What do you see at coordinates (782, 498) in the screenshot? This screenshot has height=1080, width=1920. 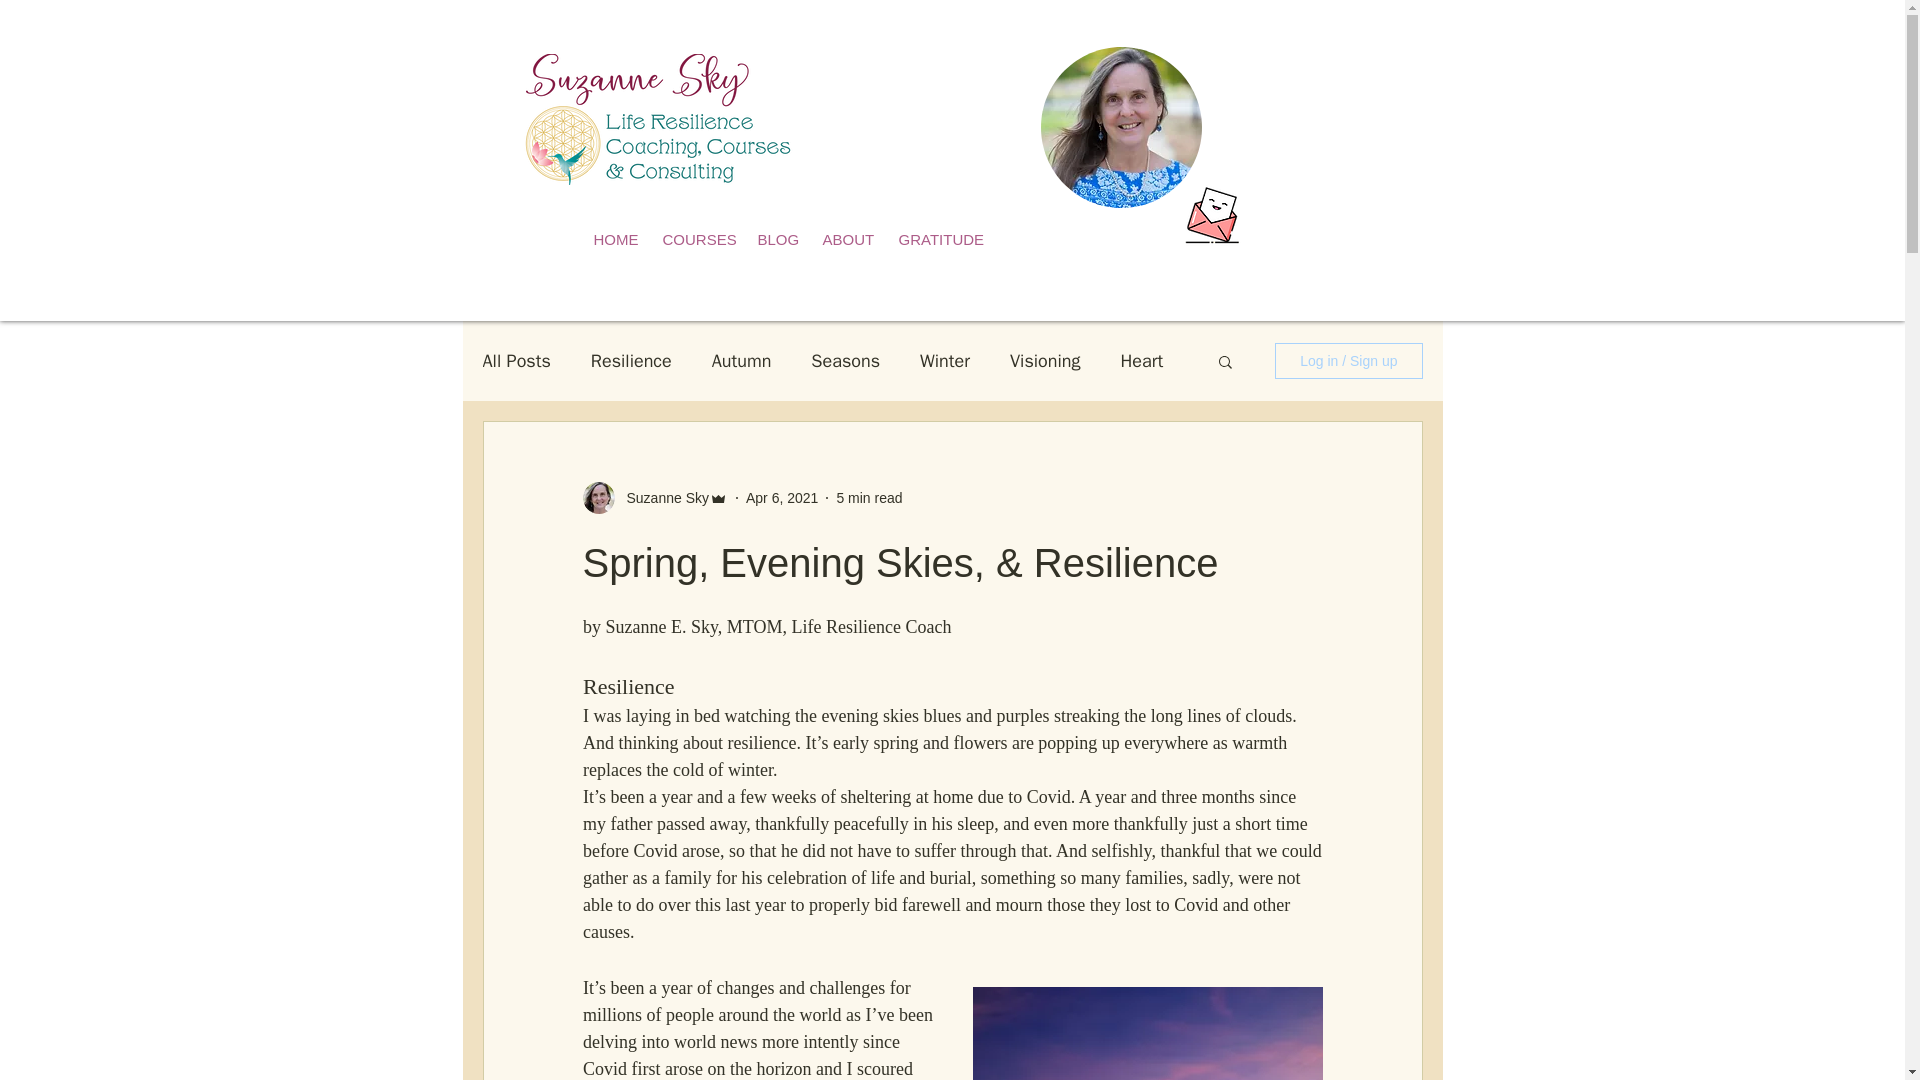 I see `Apr 6, 2021` at bounding box center [782, 498].